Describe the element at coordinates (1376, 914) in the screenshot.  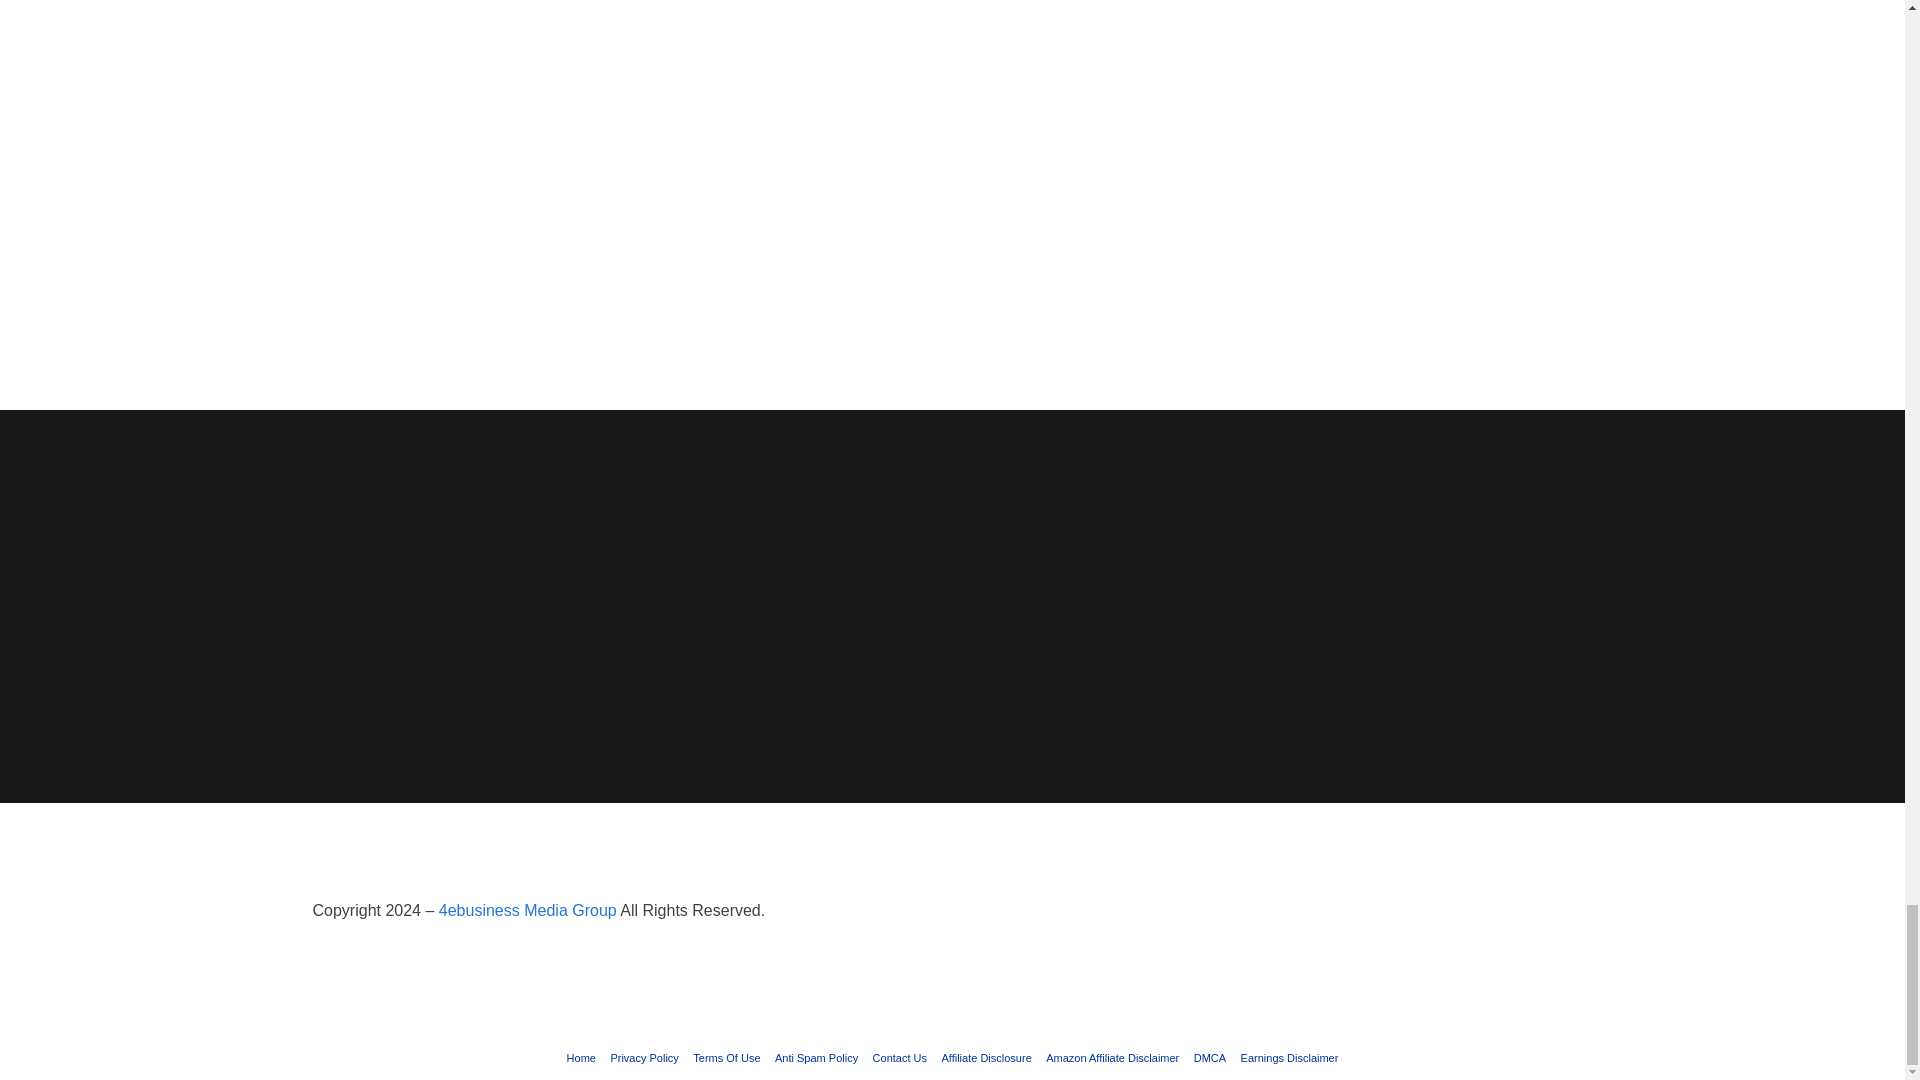
I see `Follow on Facebook` at that location.